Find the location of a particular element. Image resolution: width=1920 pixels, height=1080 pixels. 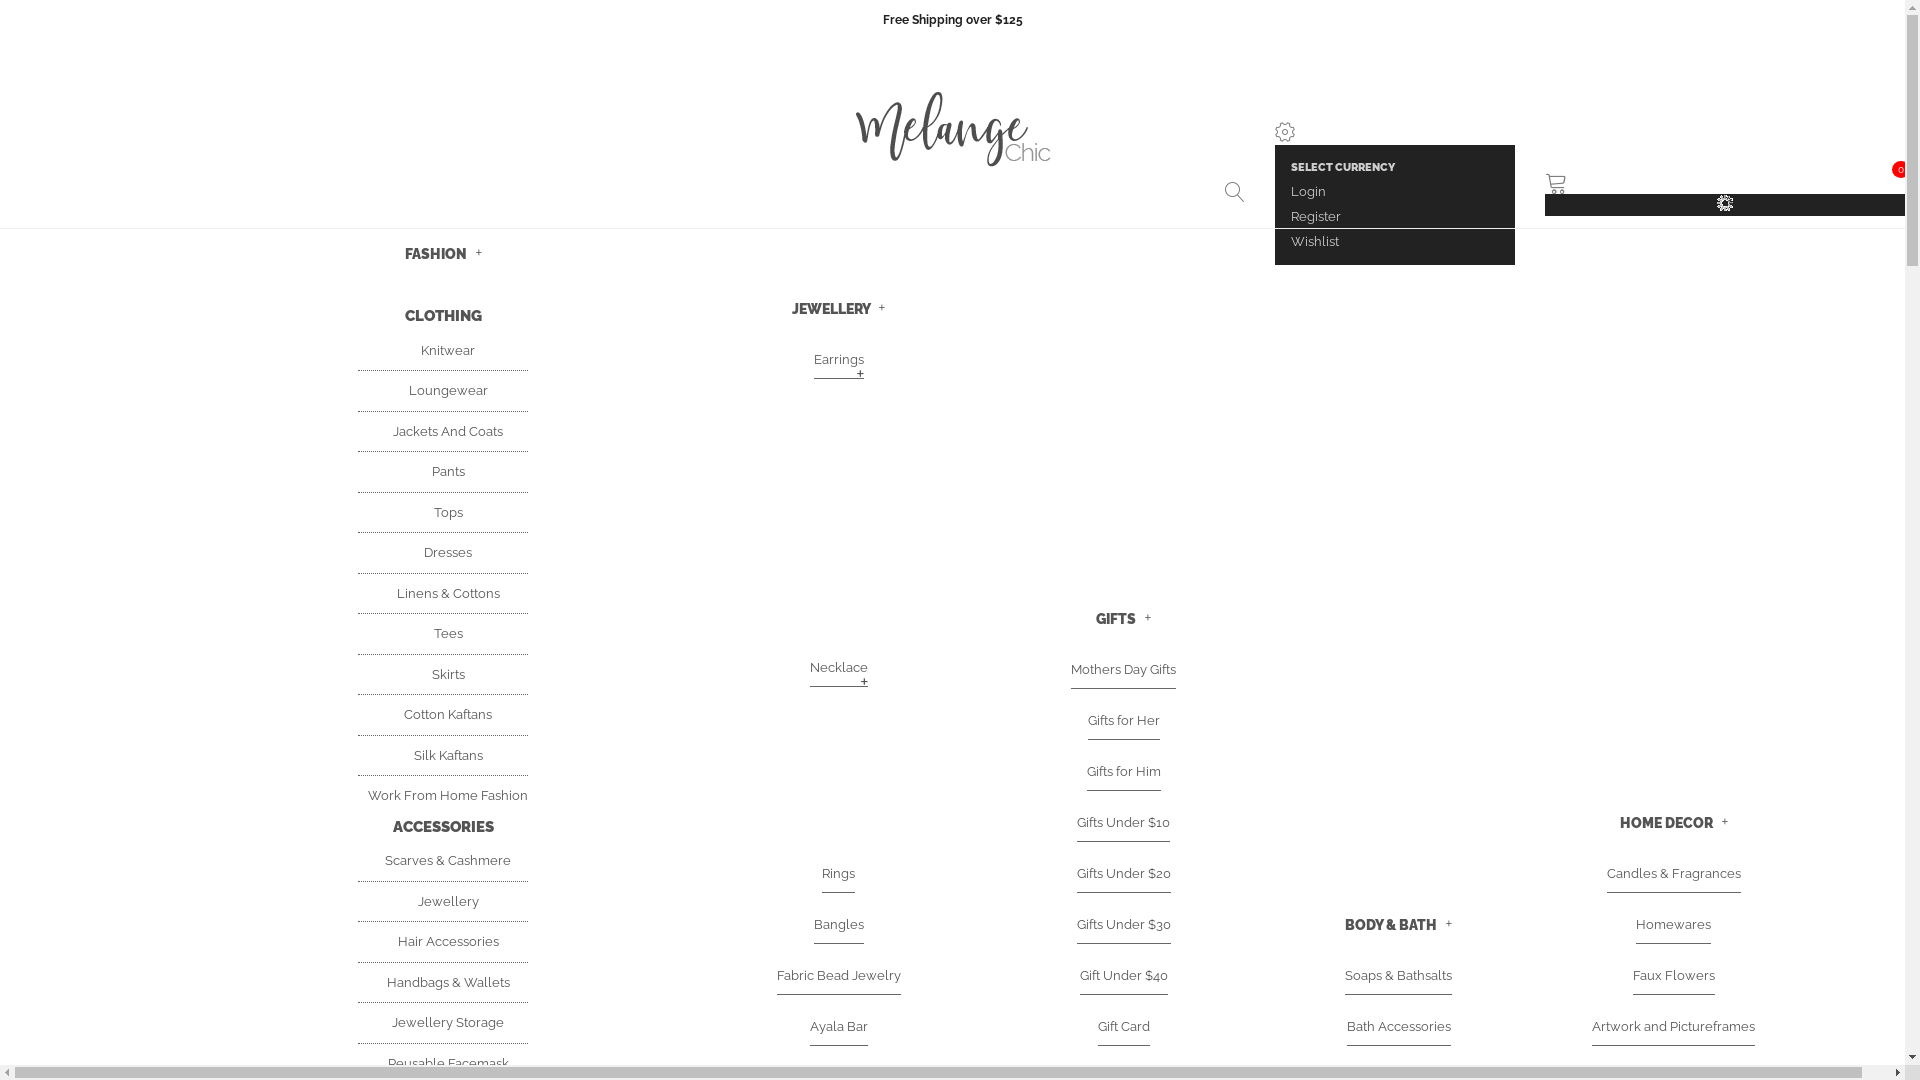

Ayala Bar is located at coordinates (839, 1027).